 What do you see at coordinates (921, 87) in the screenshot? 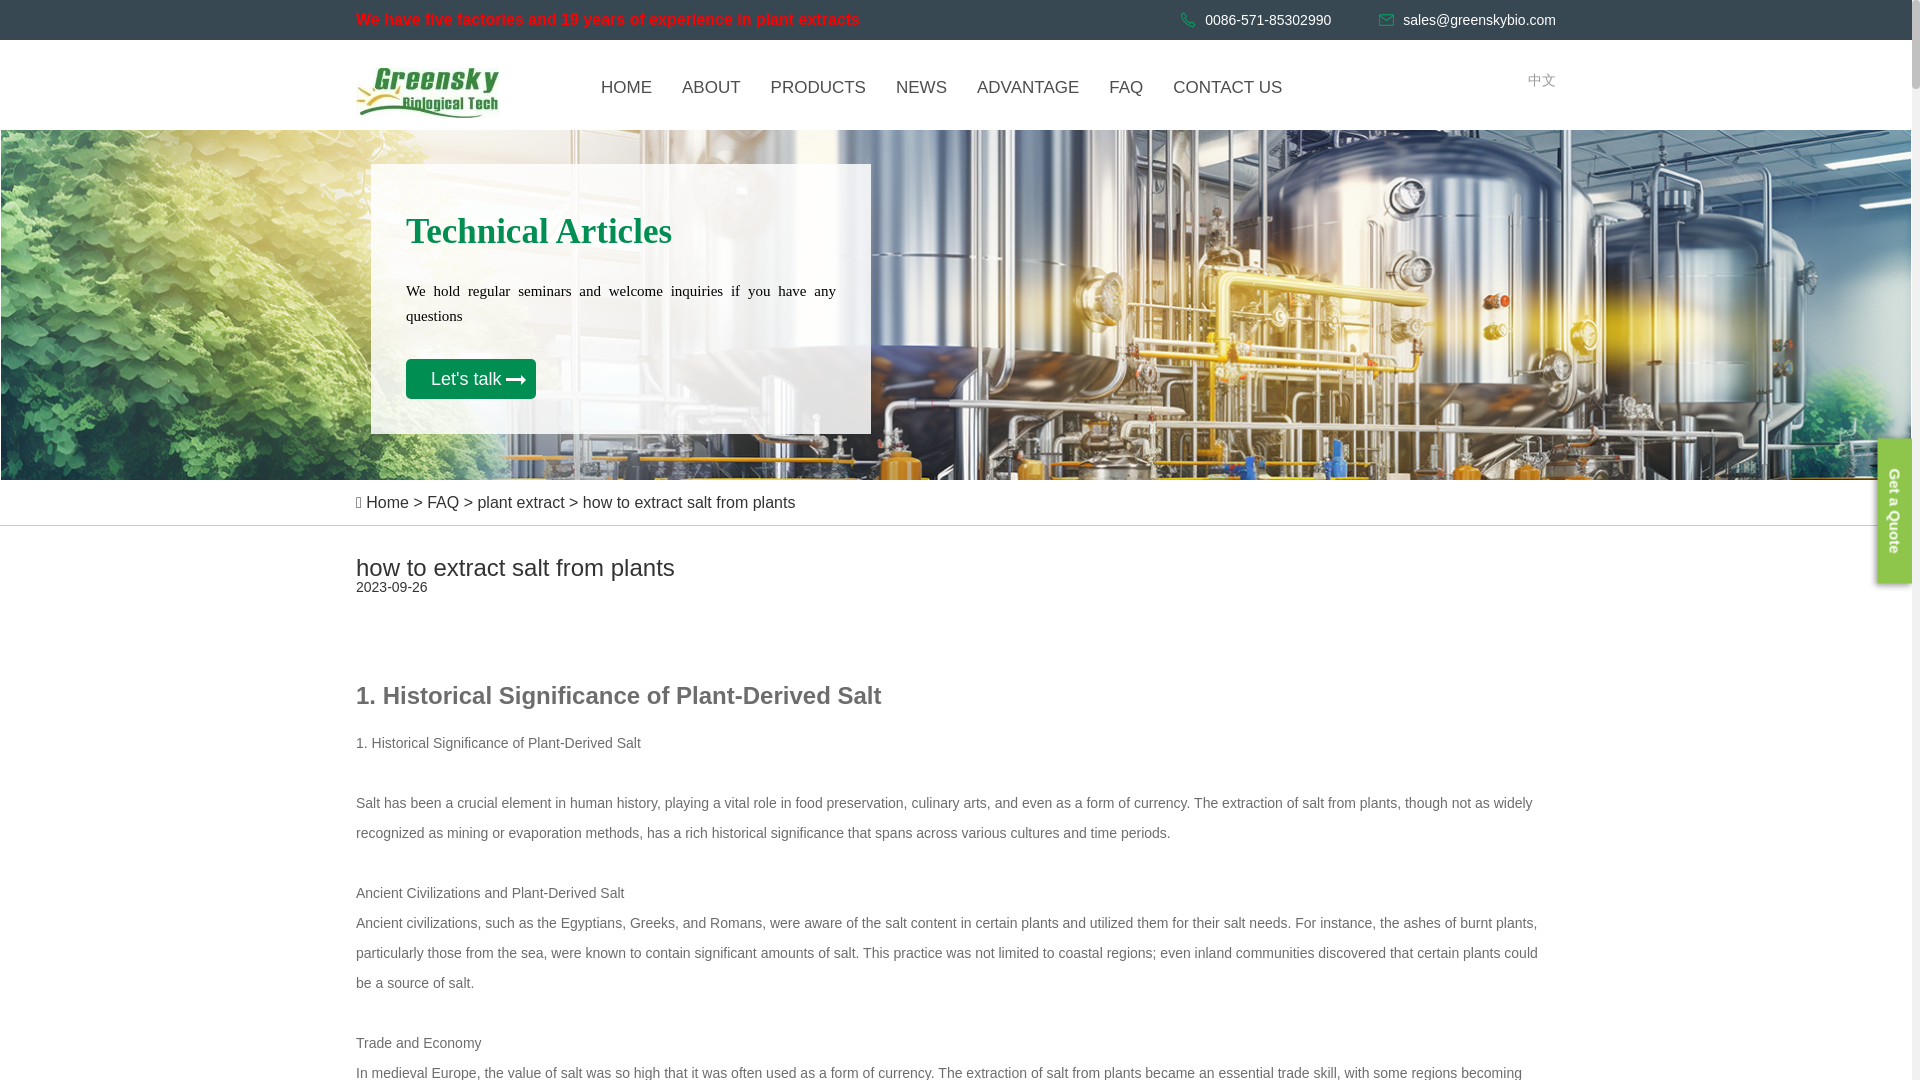
I see `News` at bounding box center [921, 87].